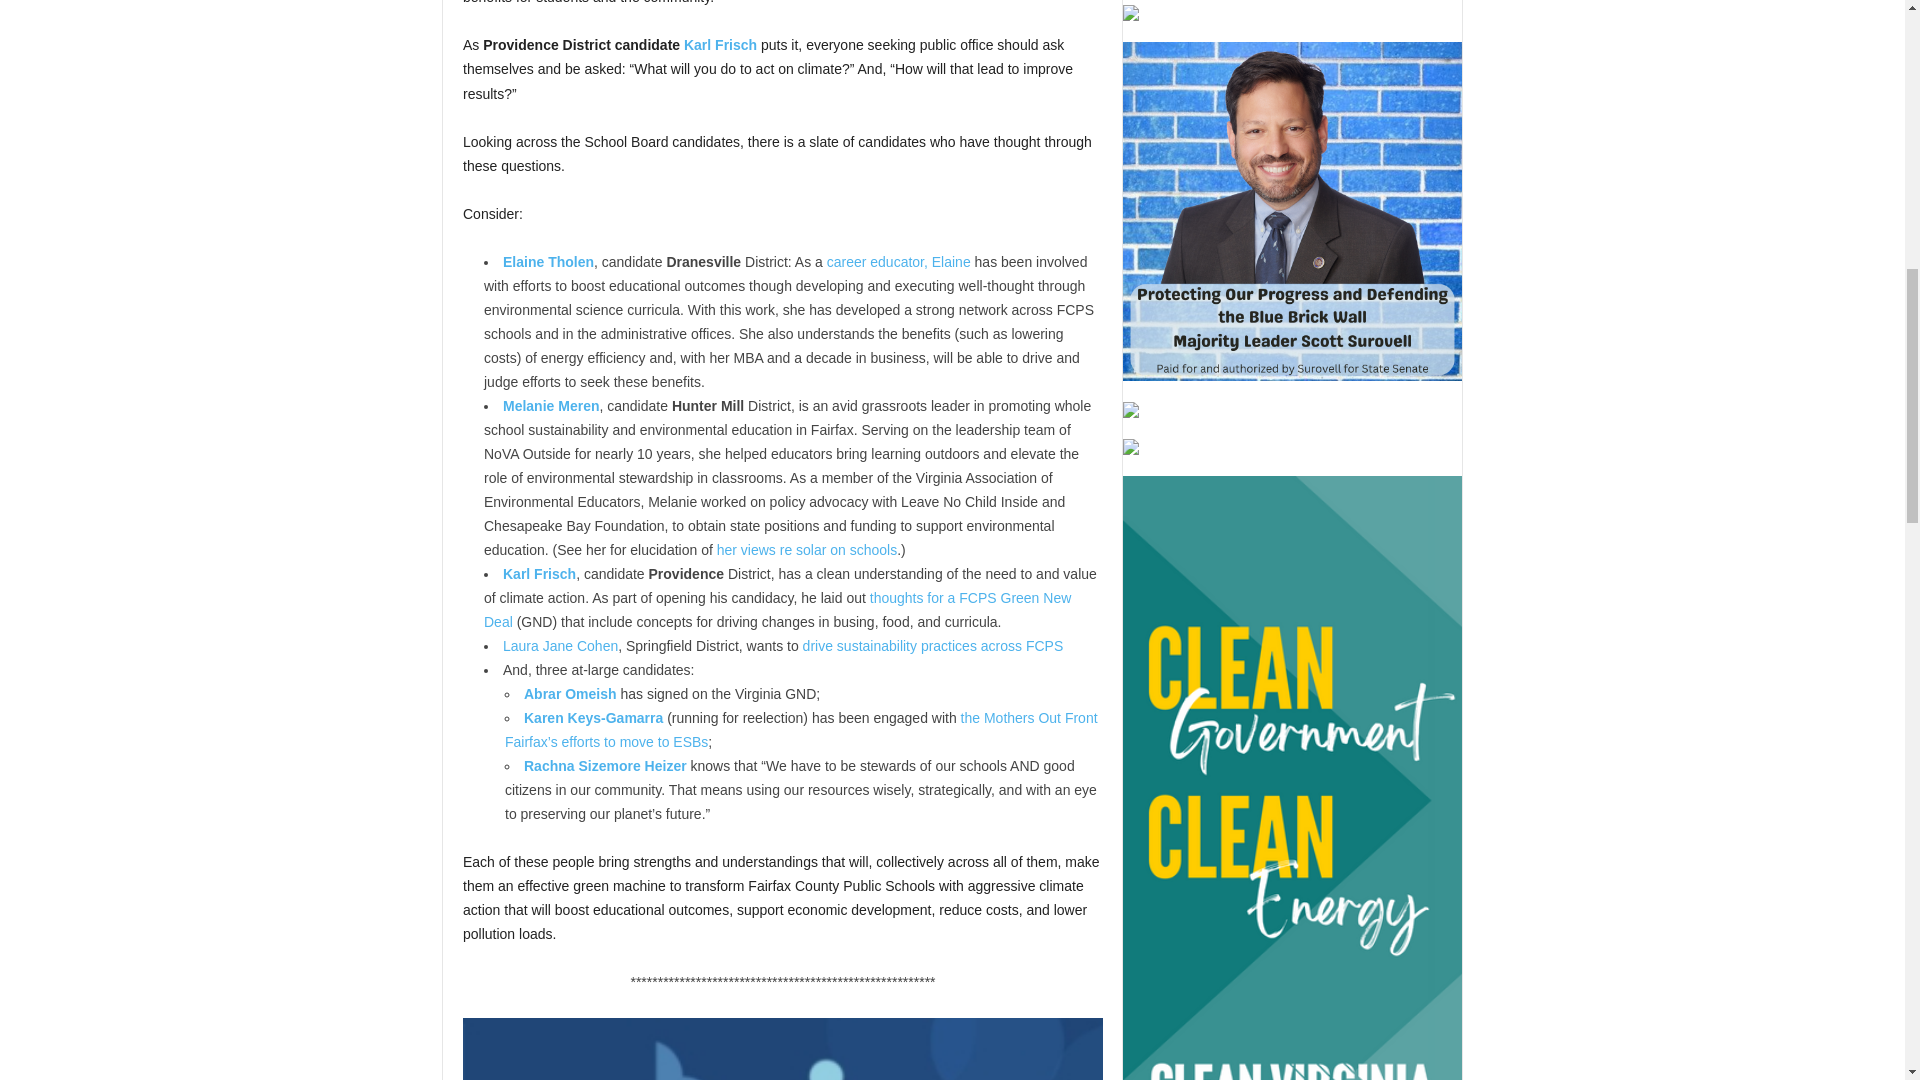 This screenshot has height=1080, width=1920. What do you see at coordinates (777, 609) in the screenshot?
I see `thoughts for a FCPS Green New Deal` at bounding box center [777, 609].